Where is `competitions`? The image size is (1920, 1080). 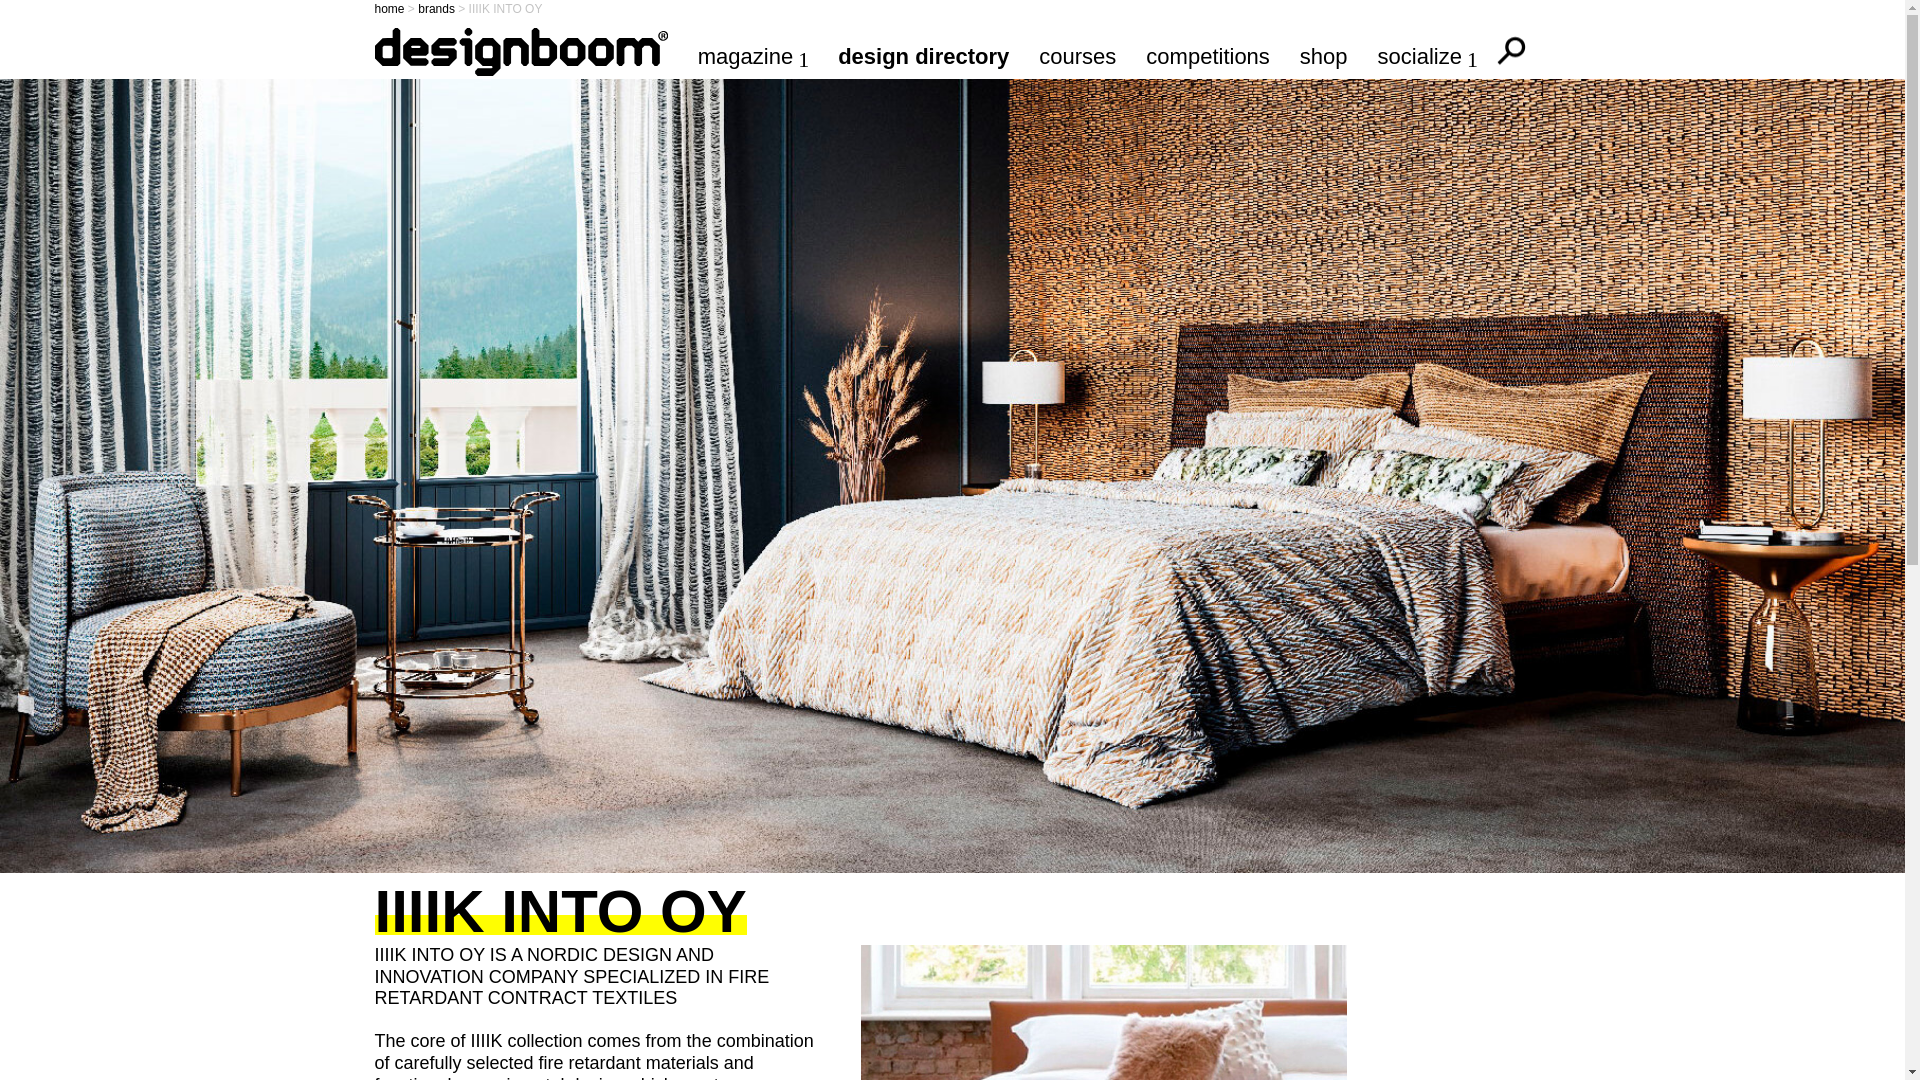 competitions is located at coordinates (1208, 56).